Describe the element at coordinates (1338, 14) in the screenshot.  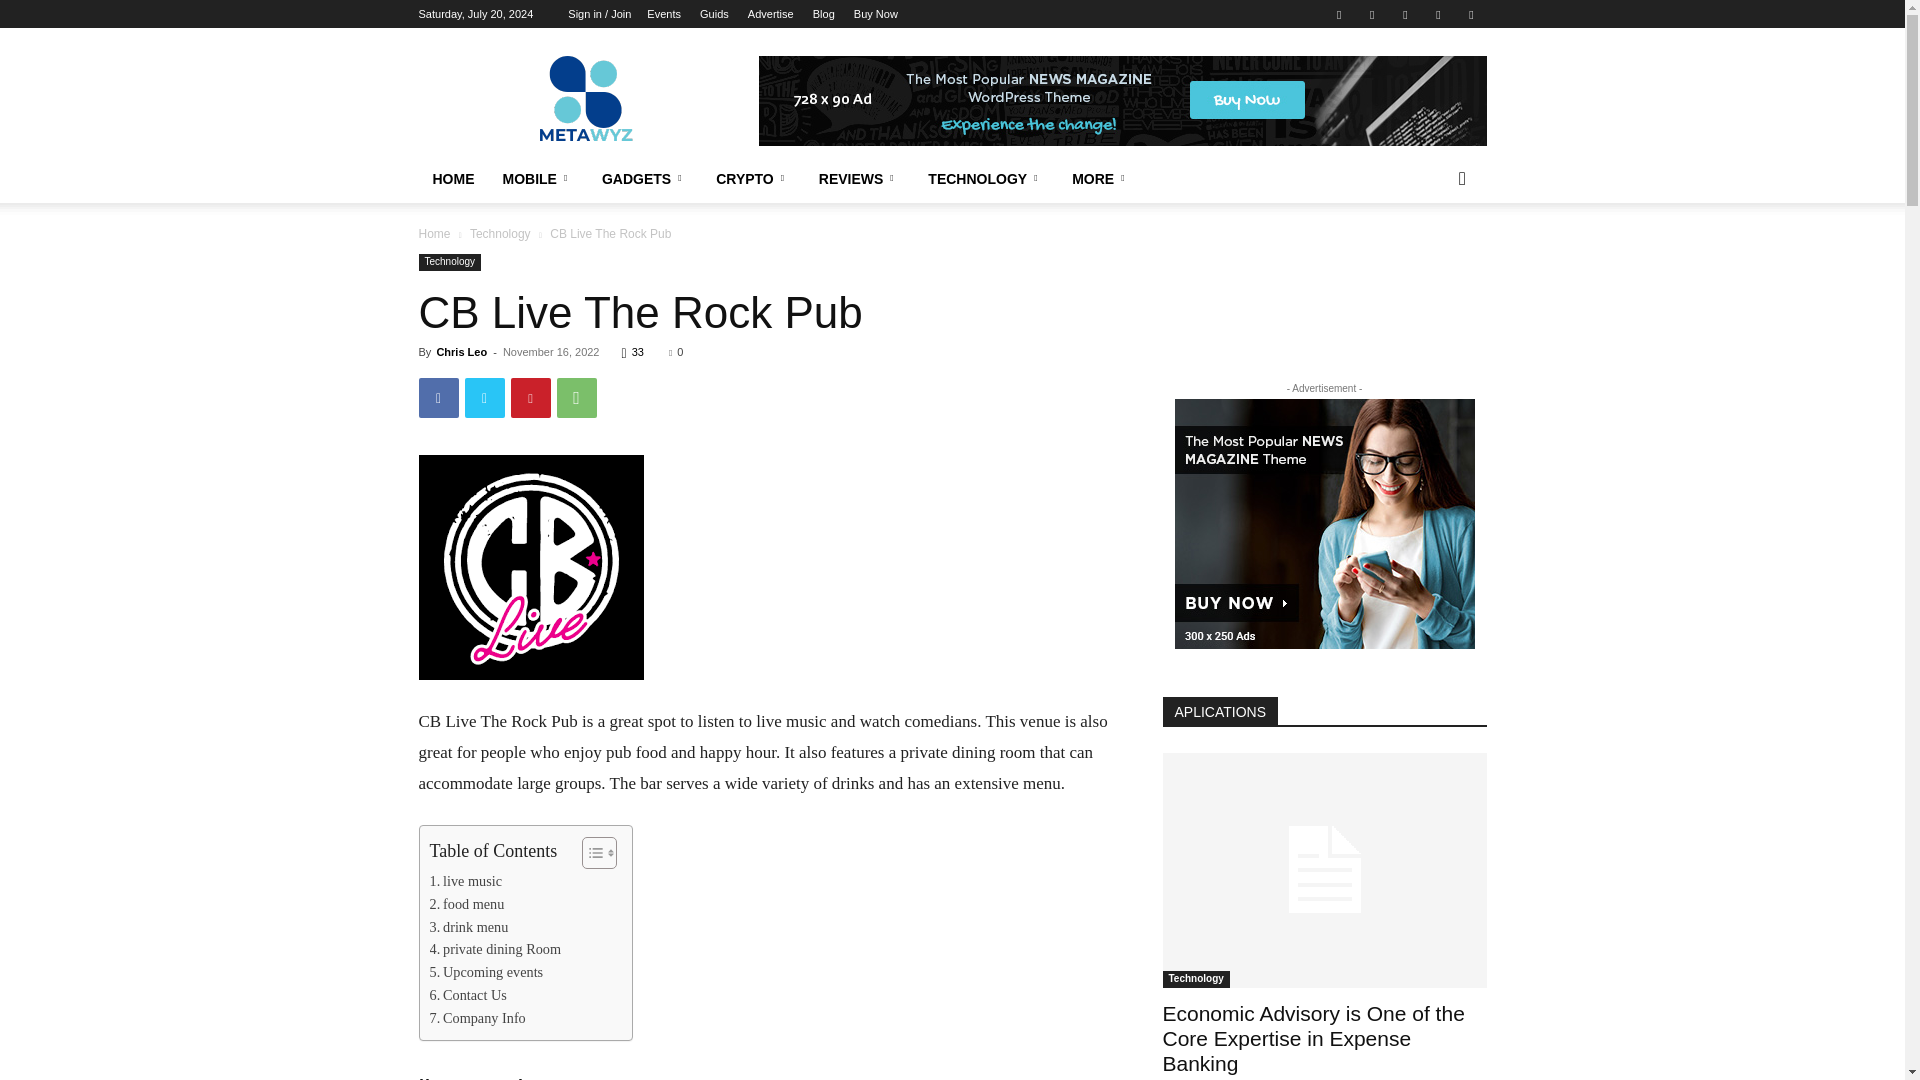
I see `Facebook` at that location.